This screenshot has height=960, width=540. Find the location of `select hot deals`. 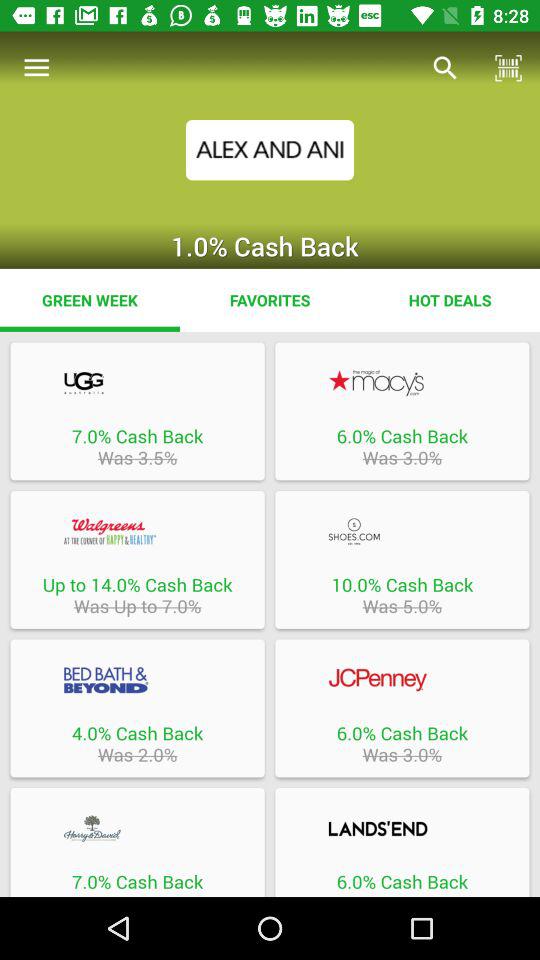

select hot deals is located at coordinates (450, 300).